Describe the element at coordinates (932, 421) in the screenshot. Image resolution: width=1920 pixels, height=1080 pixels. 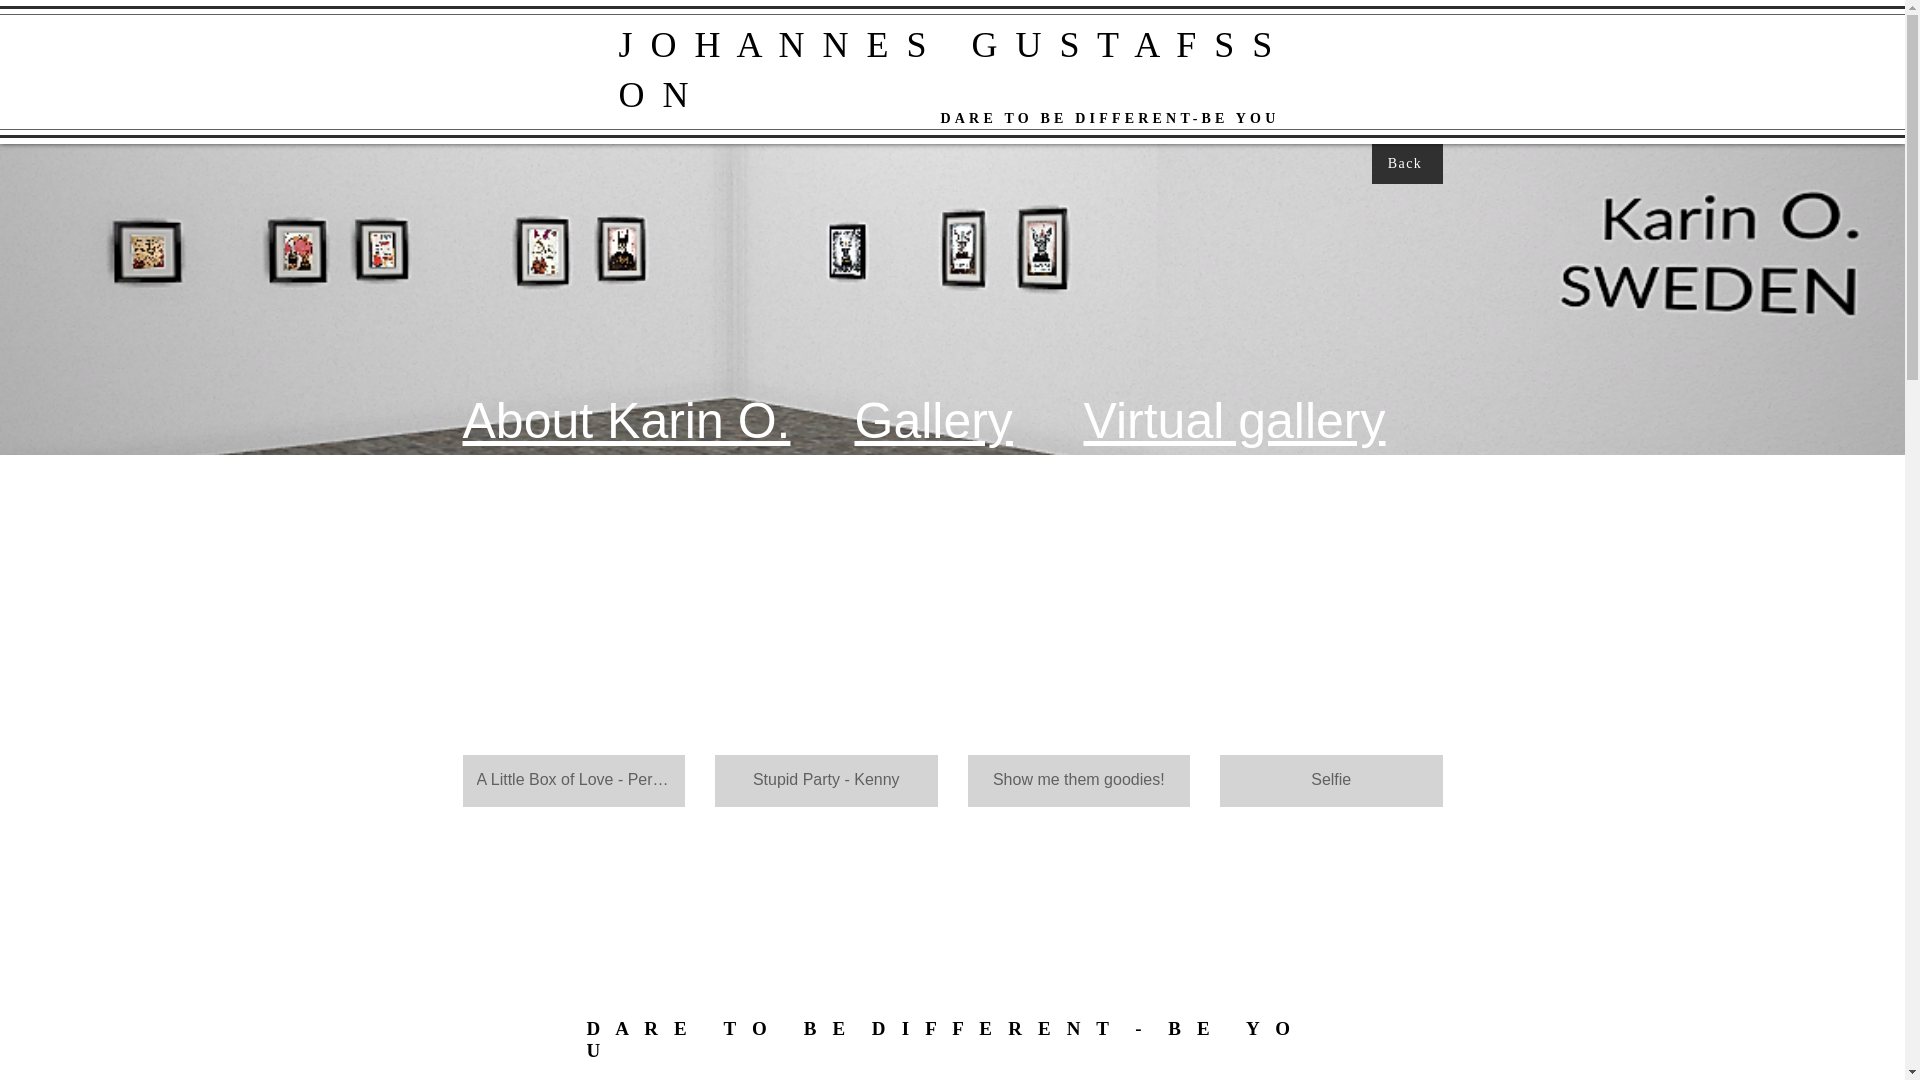
I see `Gallery` at that location.